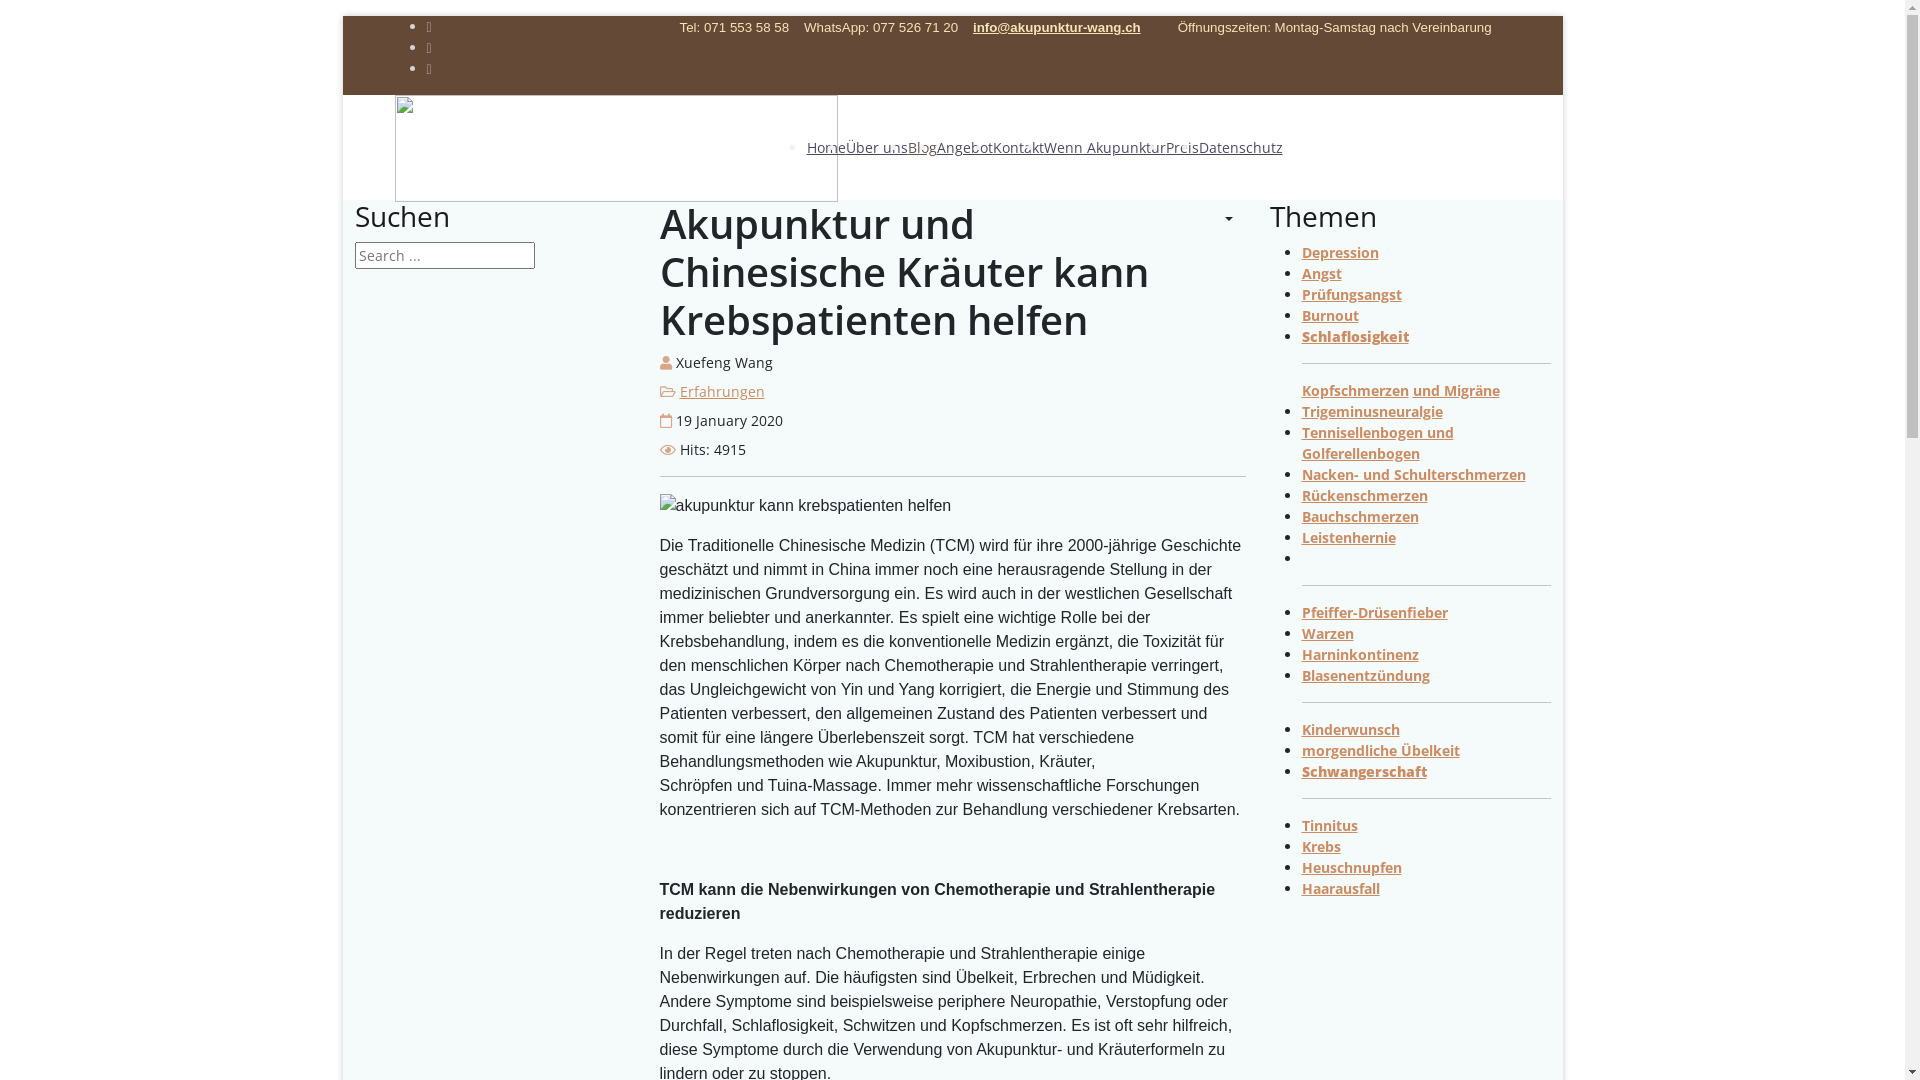  I want to click on Blog, so click(922, 148).